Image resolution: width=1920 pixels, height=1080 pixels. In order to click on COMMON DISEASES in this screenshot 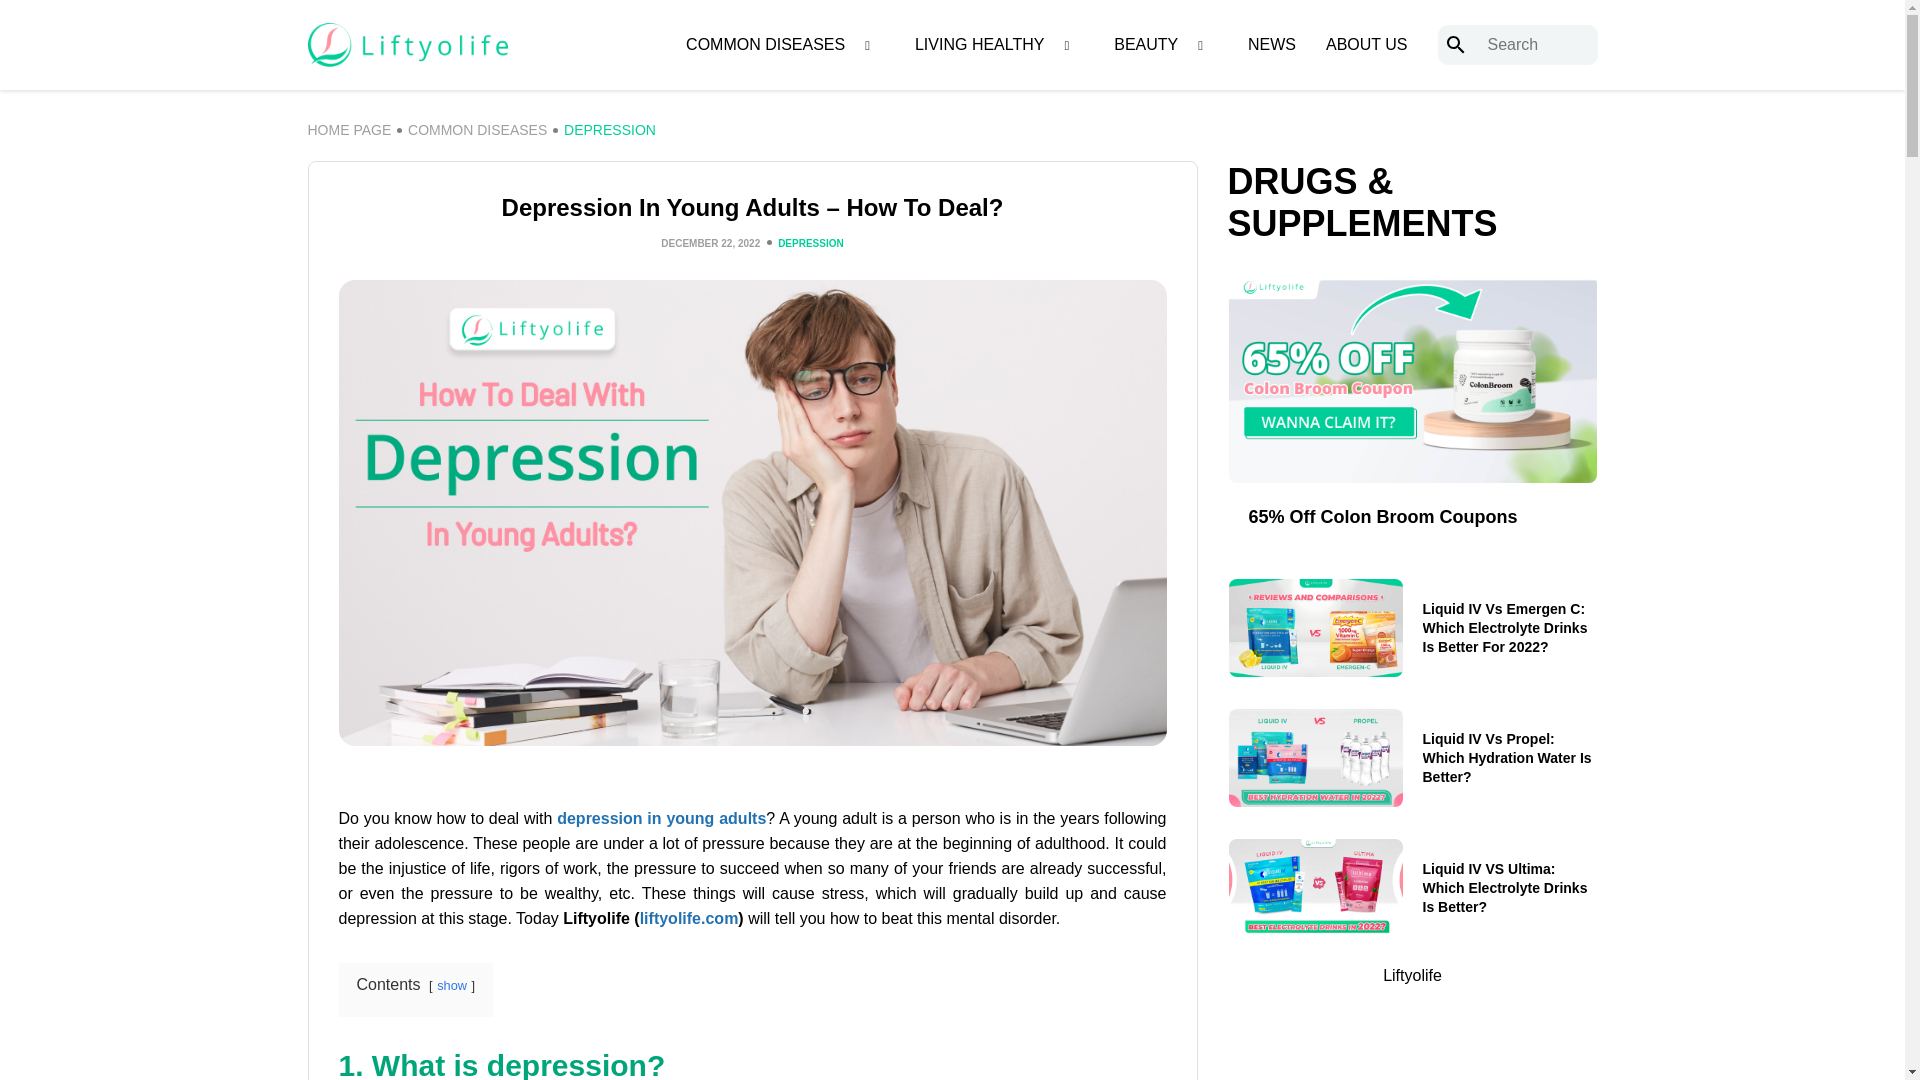, I will do `click(477, 130)`.